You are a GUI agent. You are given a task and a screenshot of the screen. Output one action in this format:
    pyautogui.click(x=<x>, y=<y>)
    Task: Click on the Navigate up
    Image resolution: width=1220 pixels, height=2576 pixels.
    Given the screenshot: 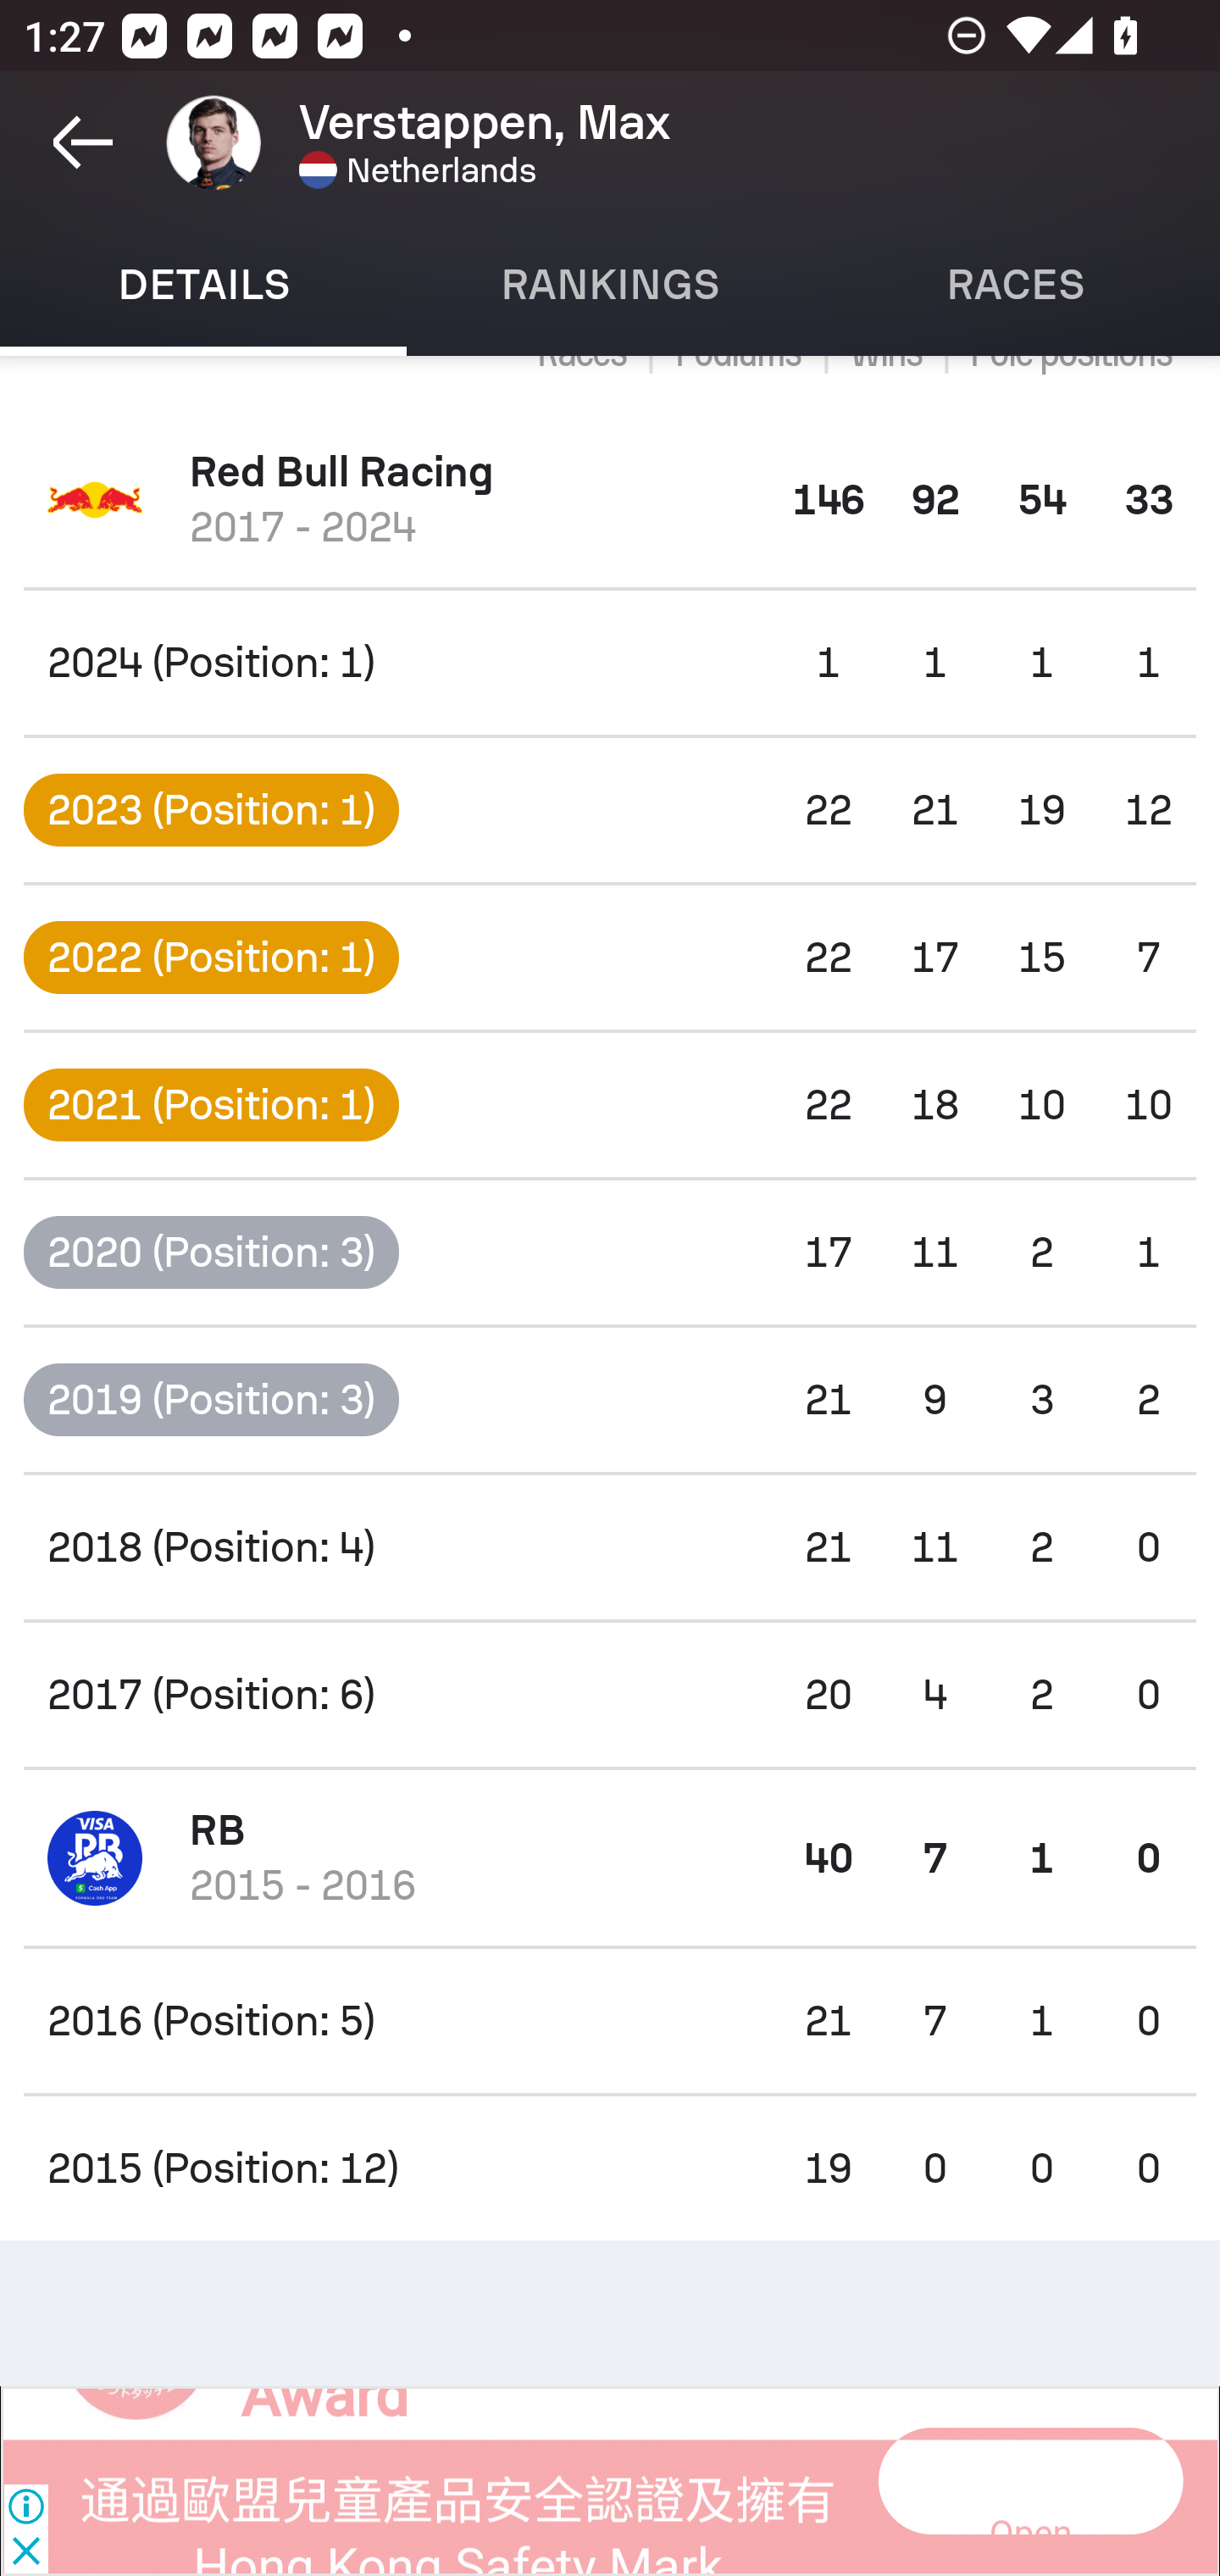 What is the action you would take?
    pyautogui.click(x=83, y=142)
    